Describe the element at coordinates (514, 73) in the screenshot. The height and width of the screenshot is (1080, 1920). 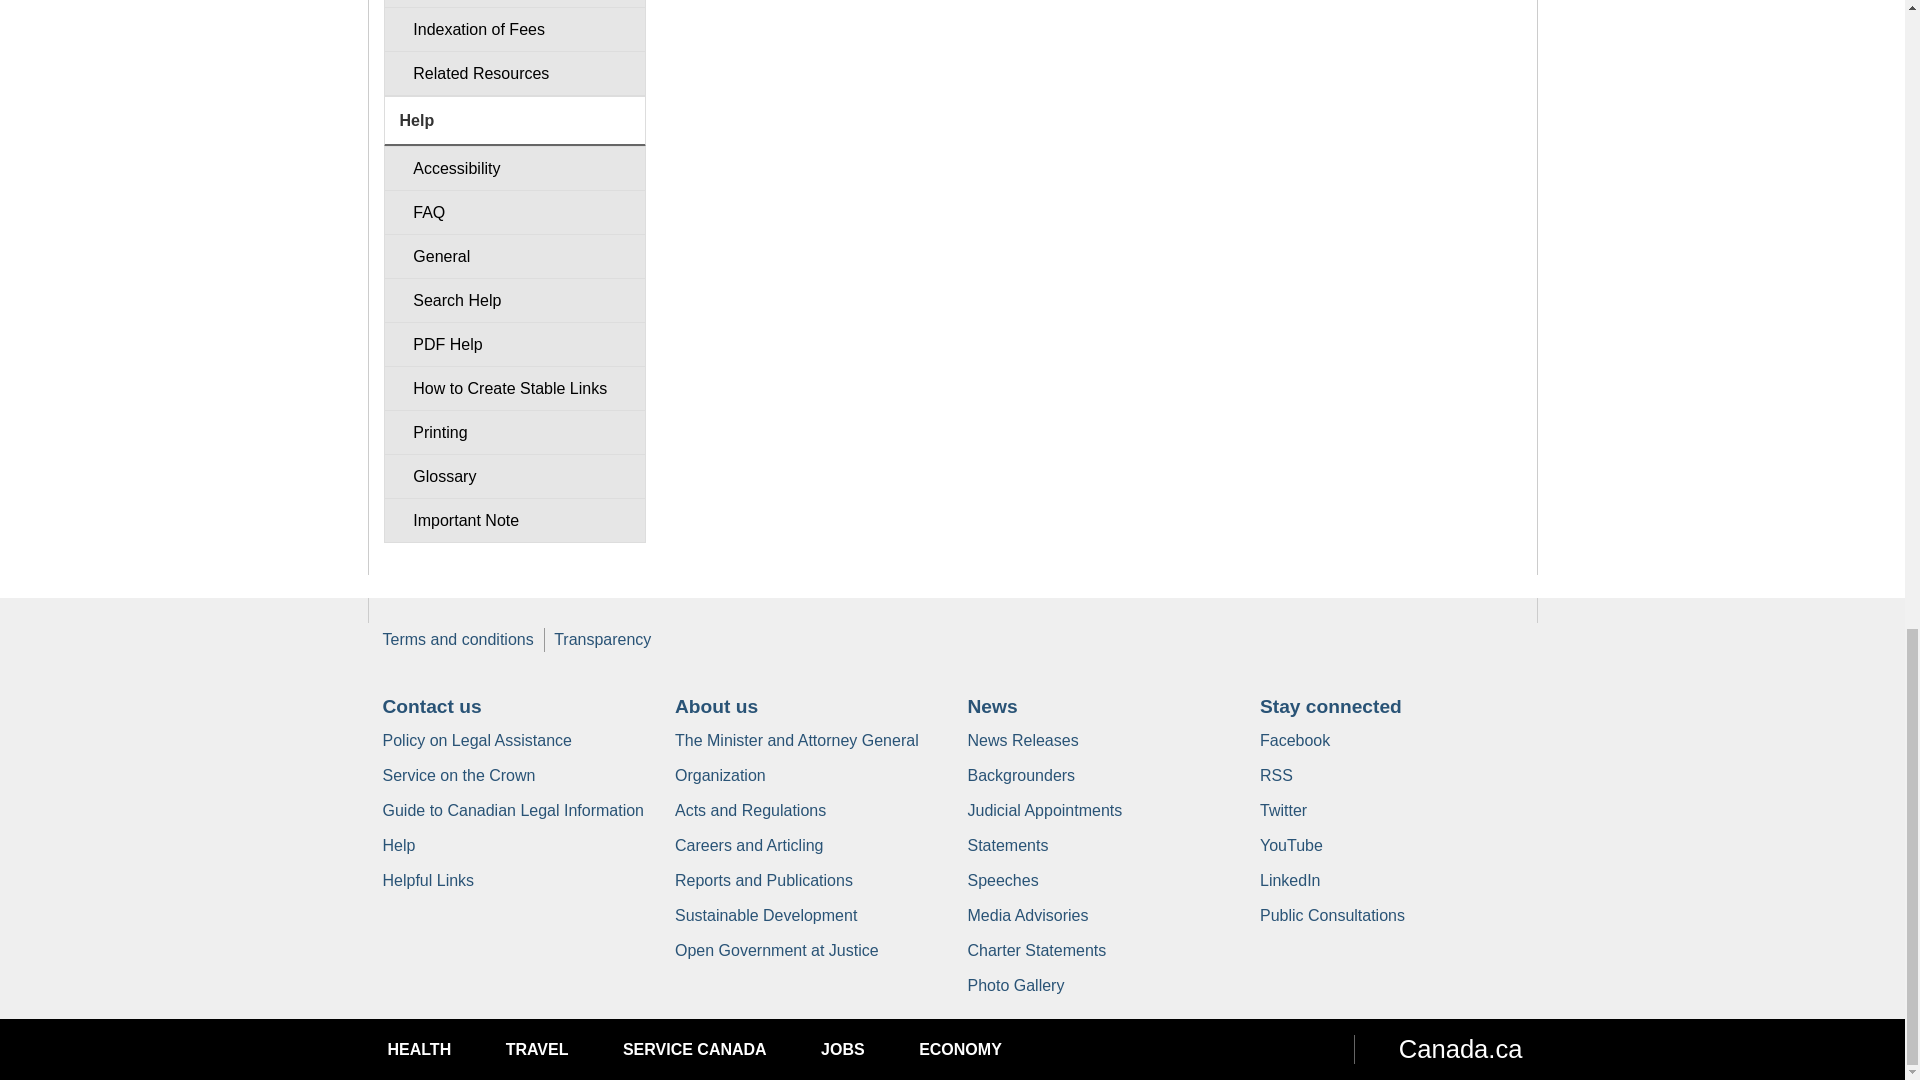
I see `Related Resources` at that location.